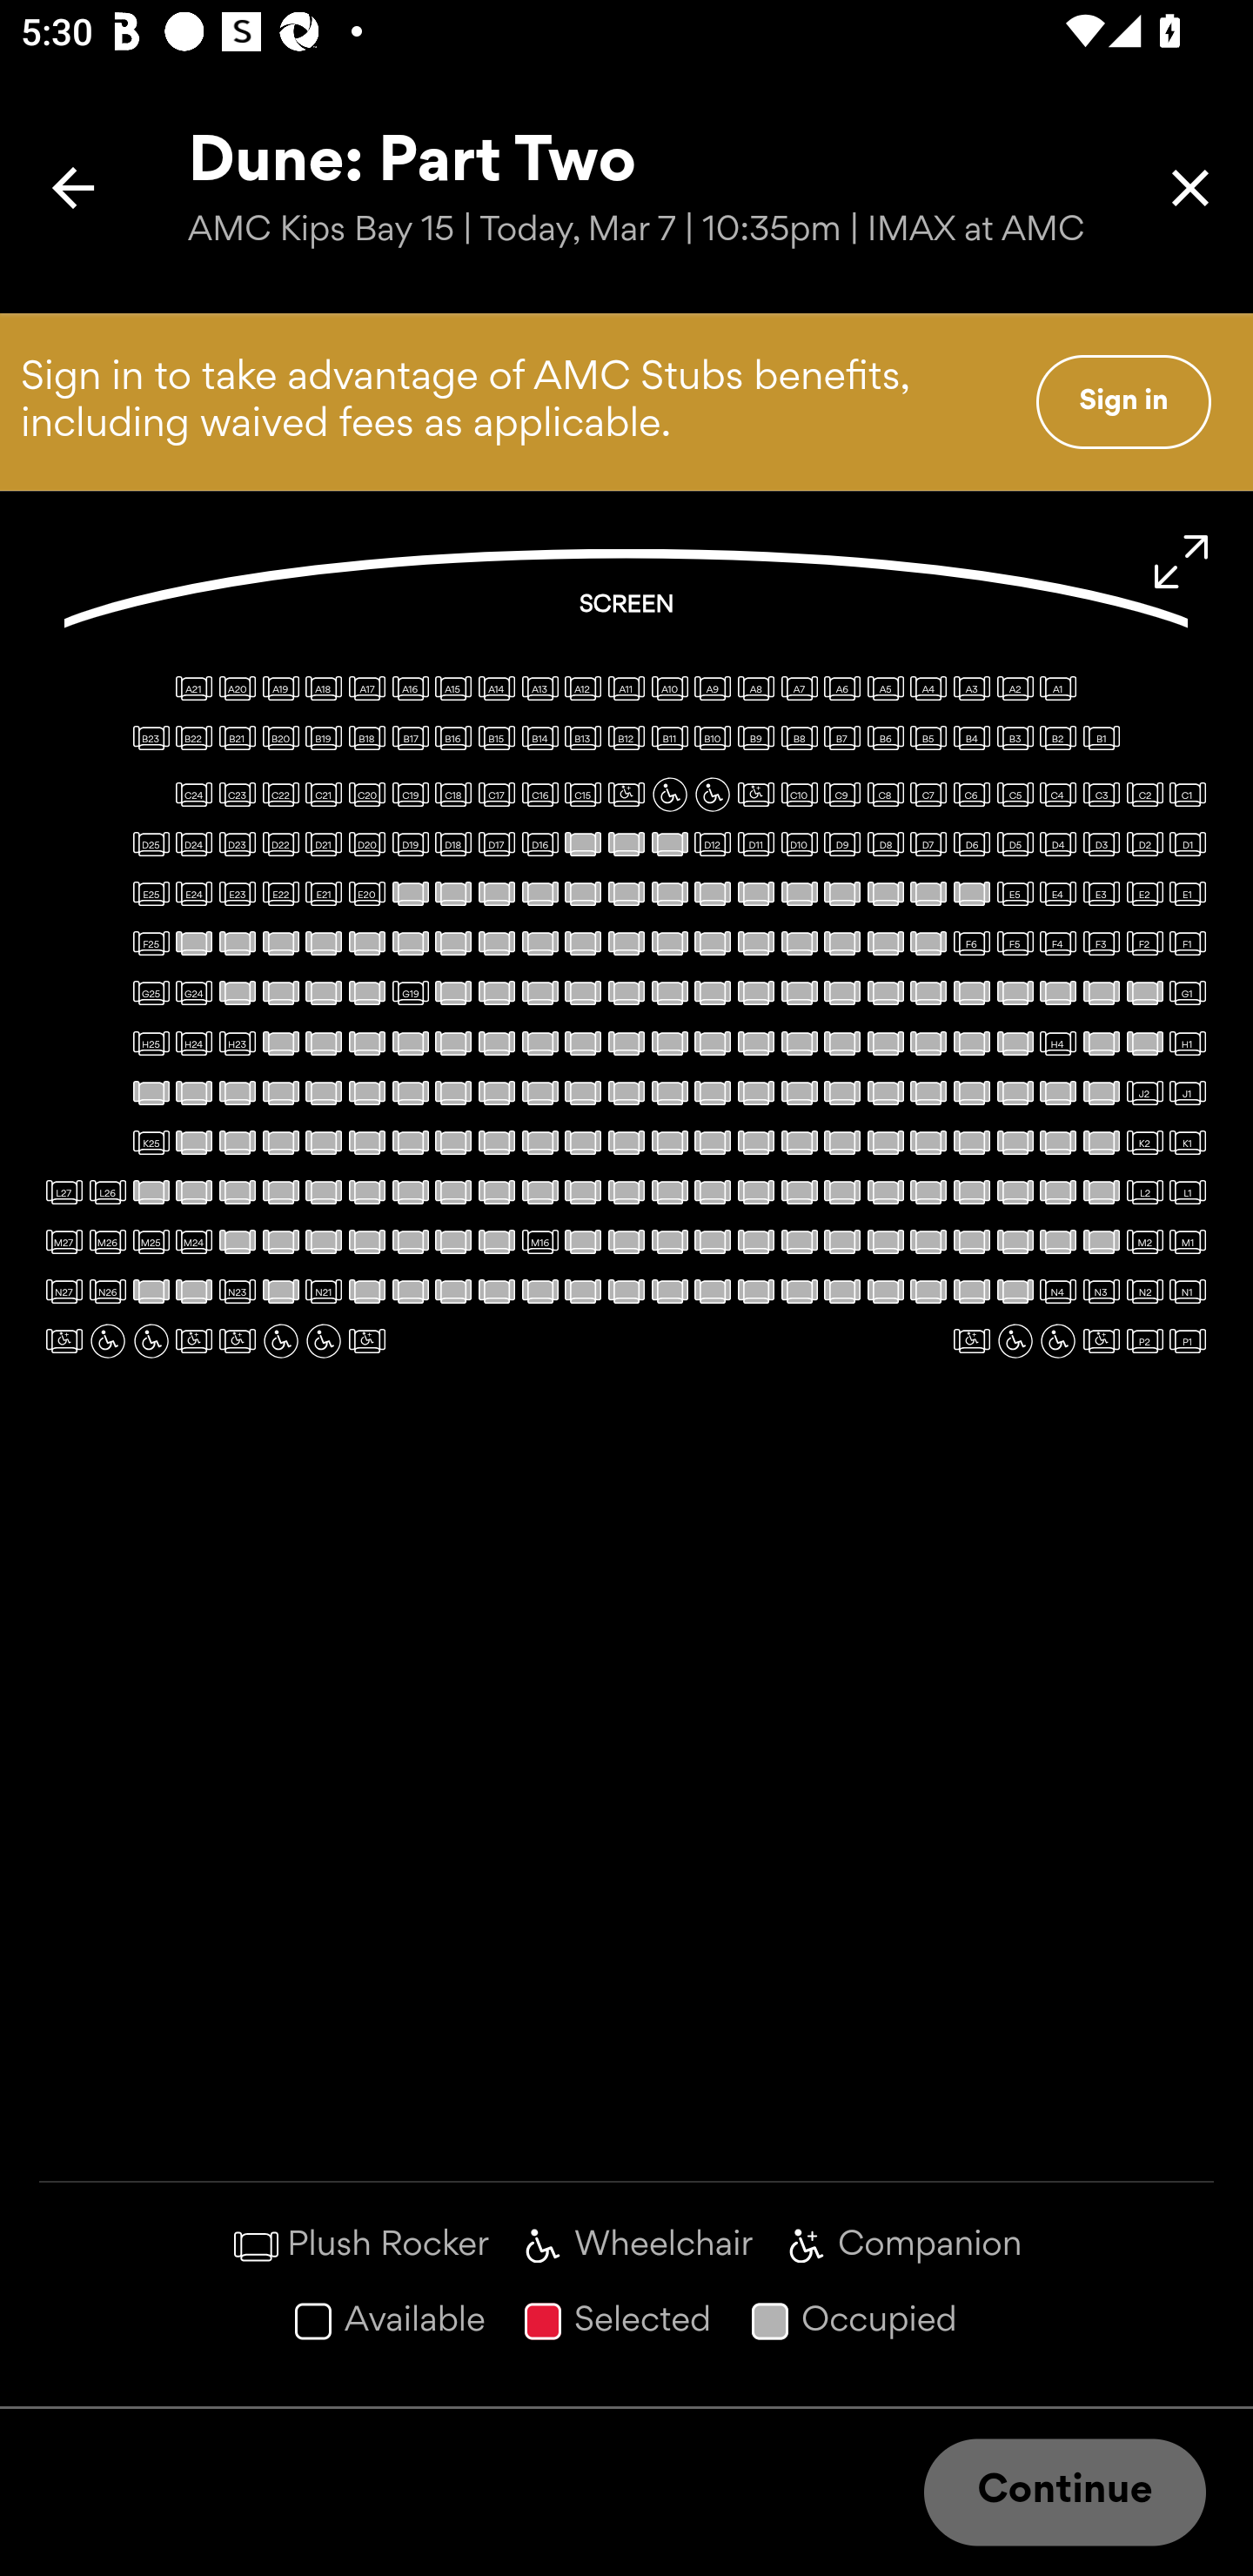 The height and width of the screenshot is (2576, 1253). Describe the element at coordinates (1187, 1191) in the screenshot. I see `L1, Regular seat, available` at that location.